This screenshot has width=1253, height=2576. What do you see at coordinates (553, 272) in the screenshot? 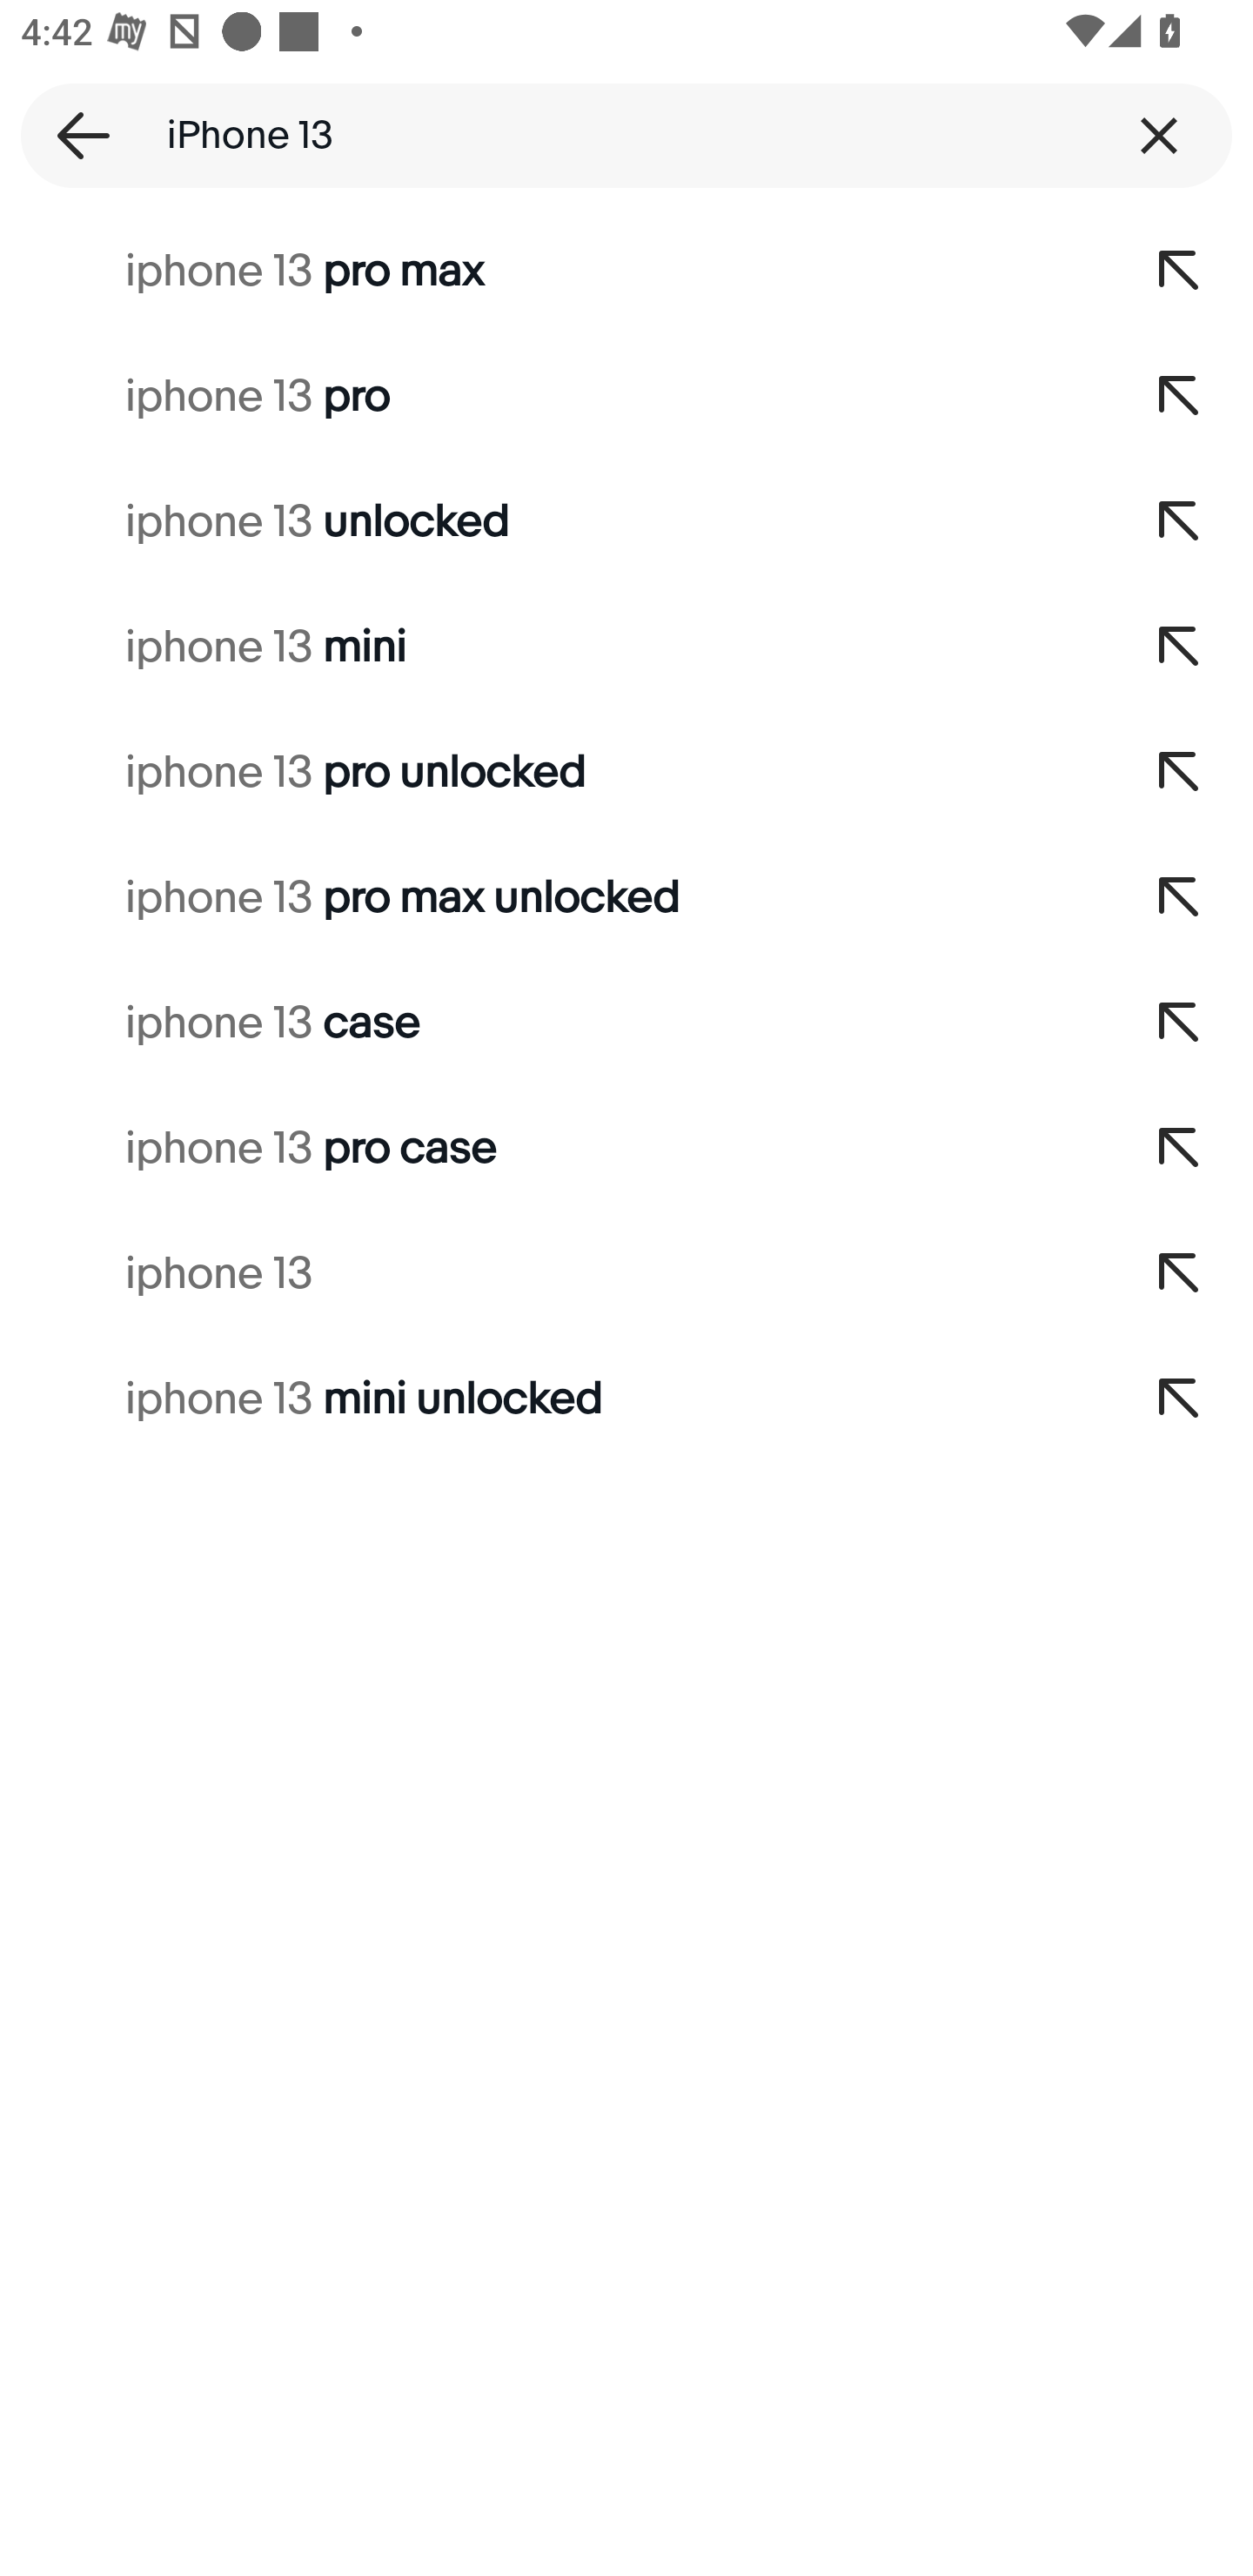
I see `iphone 13 pro max` at bounding box center [553, 272].